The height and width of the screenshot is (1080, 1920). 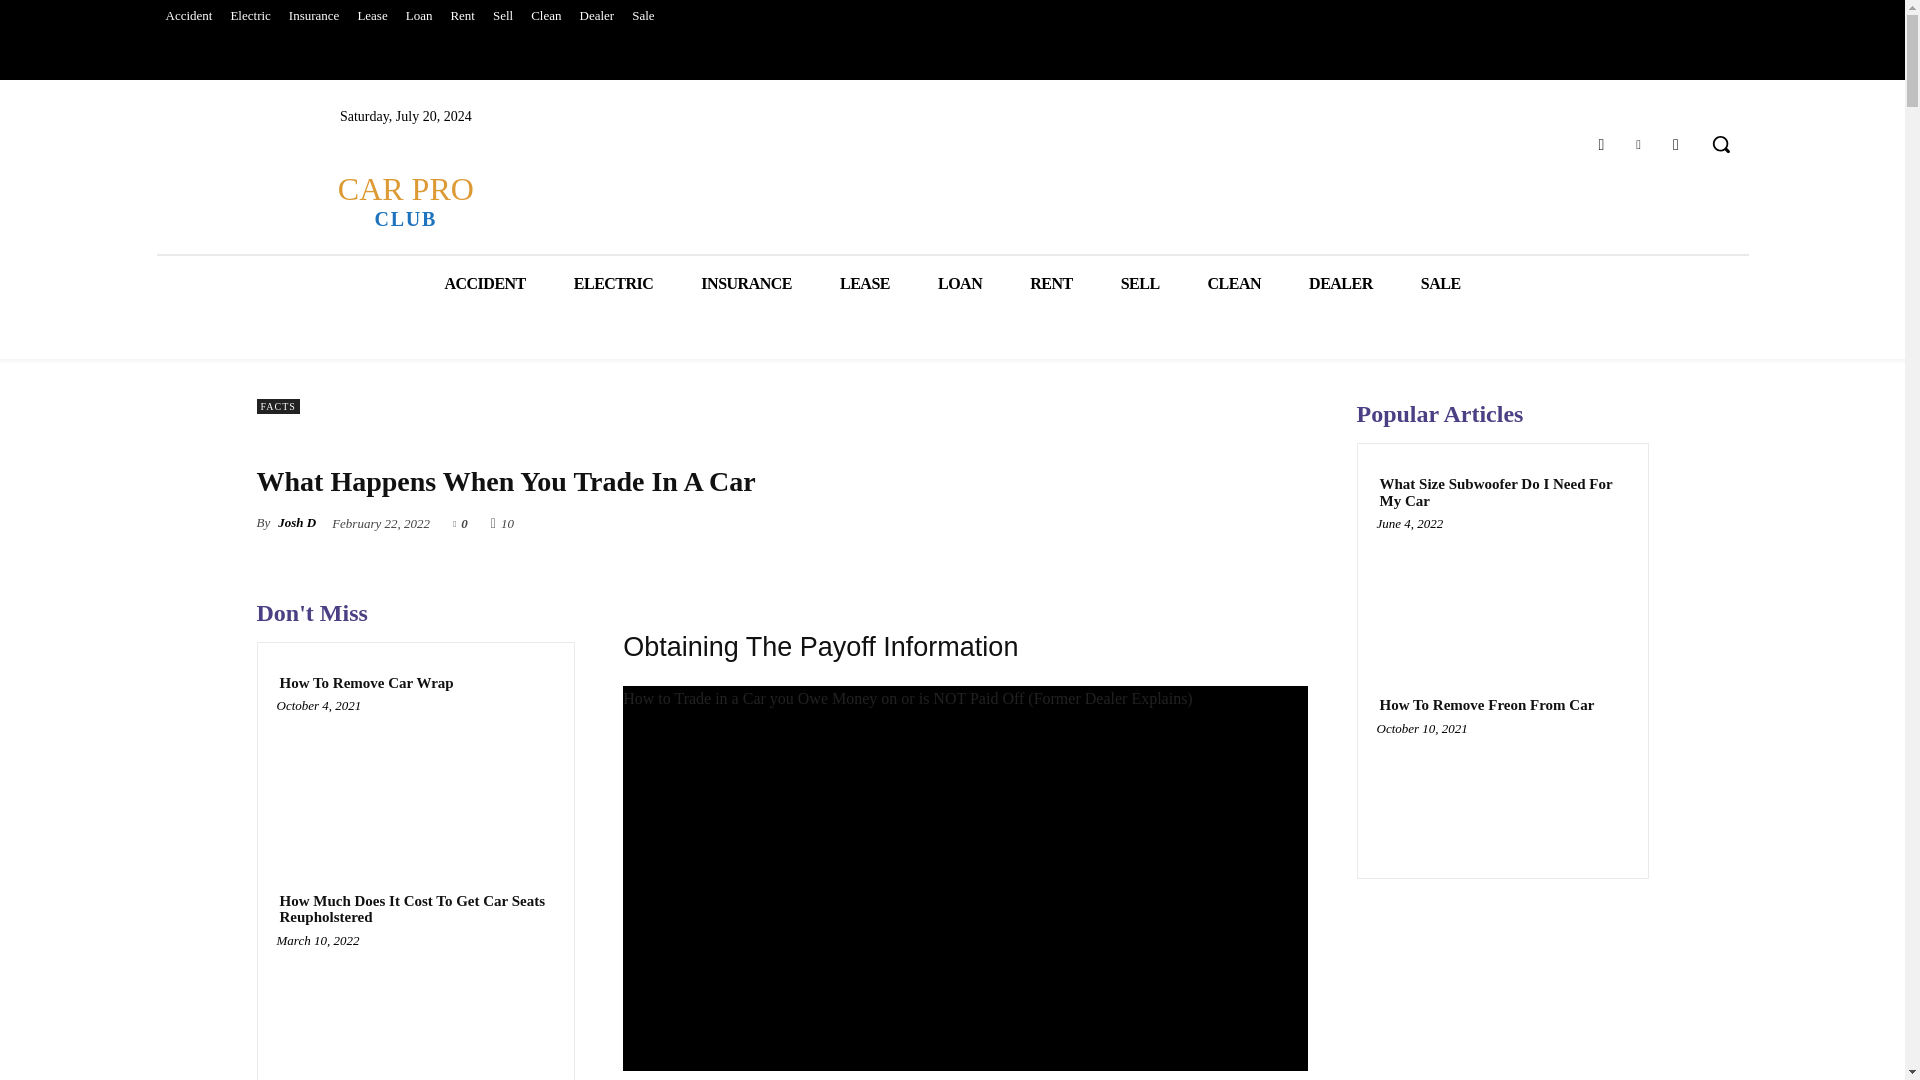 What do you see at coordinates (502, 16) in the screenshot?
I see `Sell` at bounding box center [502, 16].